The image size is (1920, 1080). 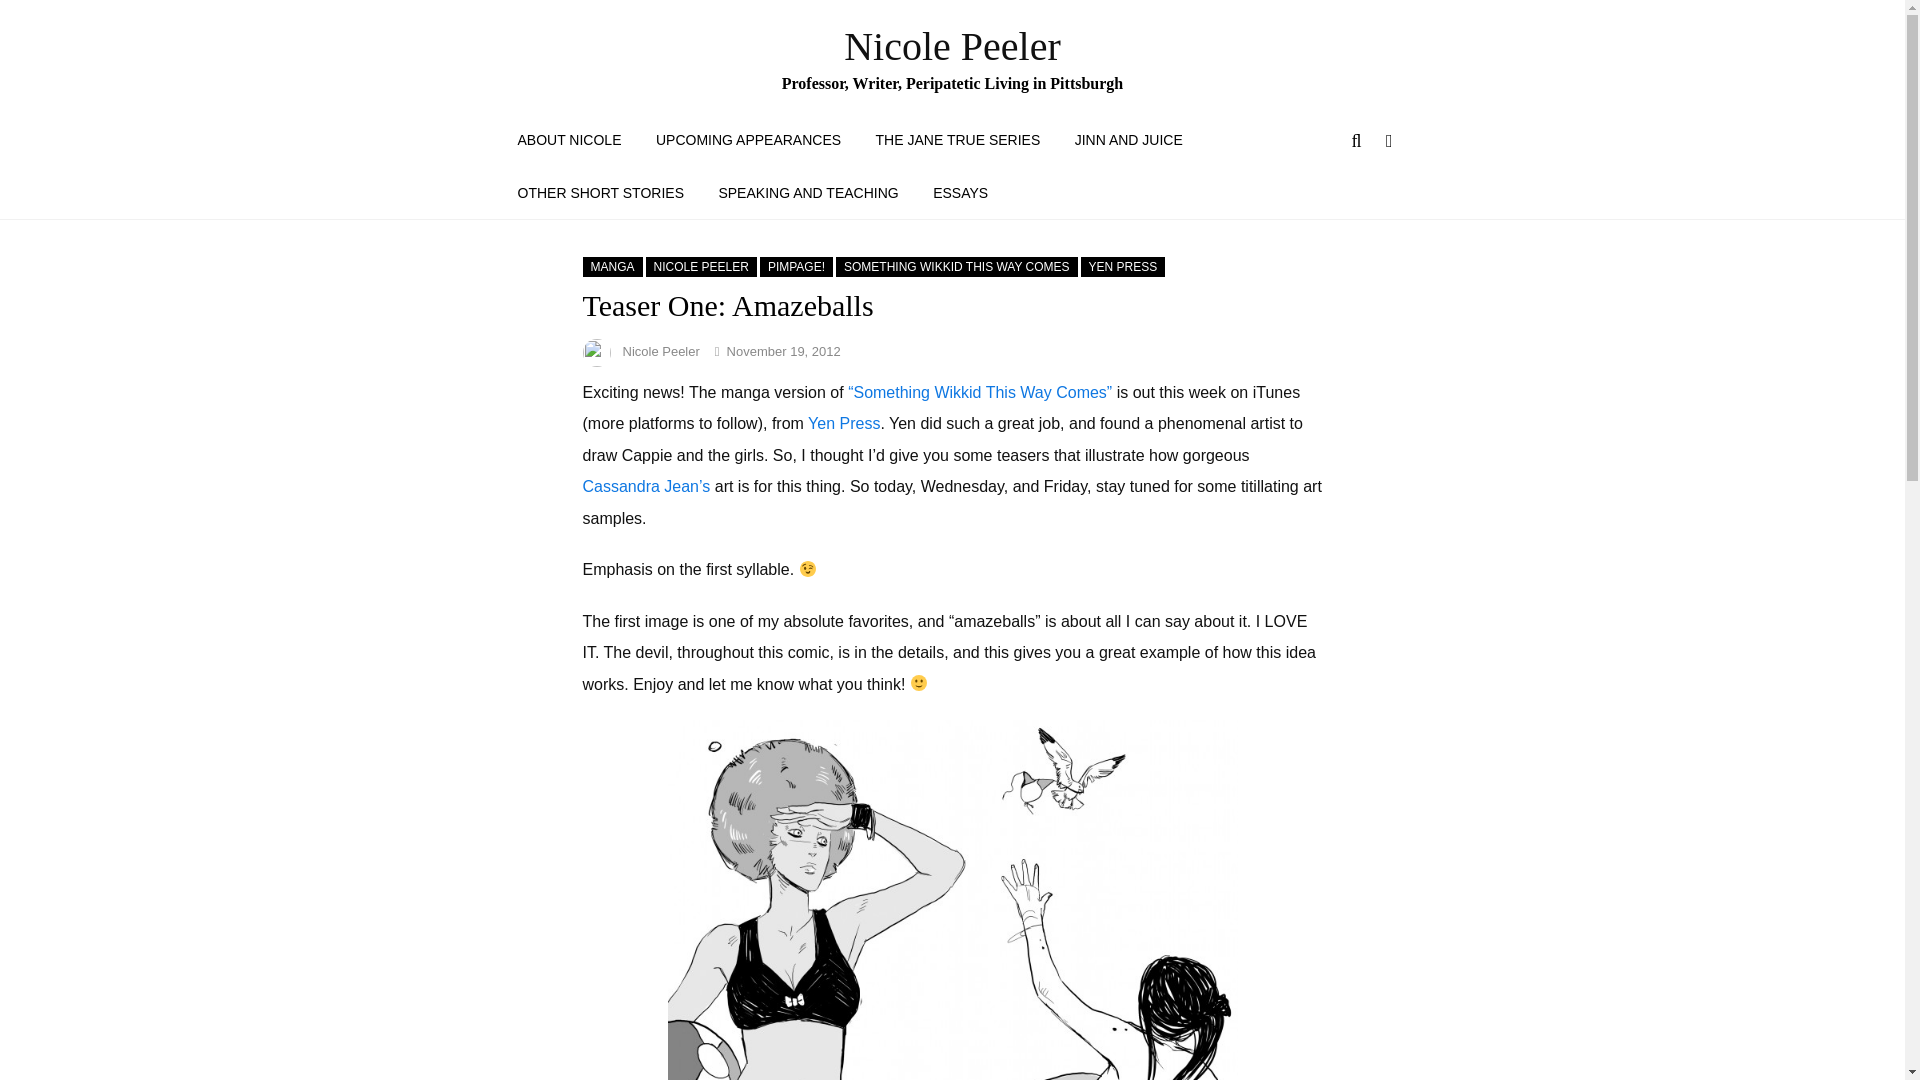 What do you see at coordinates (844, 423) in the screenshot?
I see `Yen Press` at bounding box center [844, 423].